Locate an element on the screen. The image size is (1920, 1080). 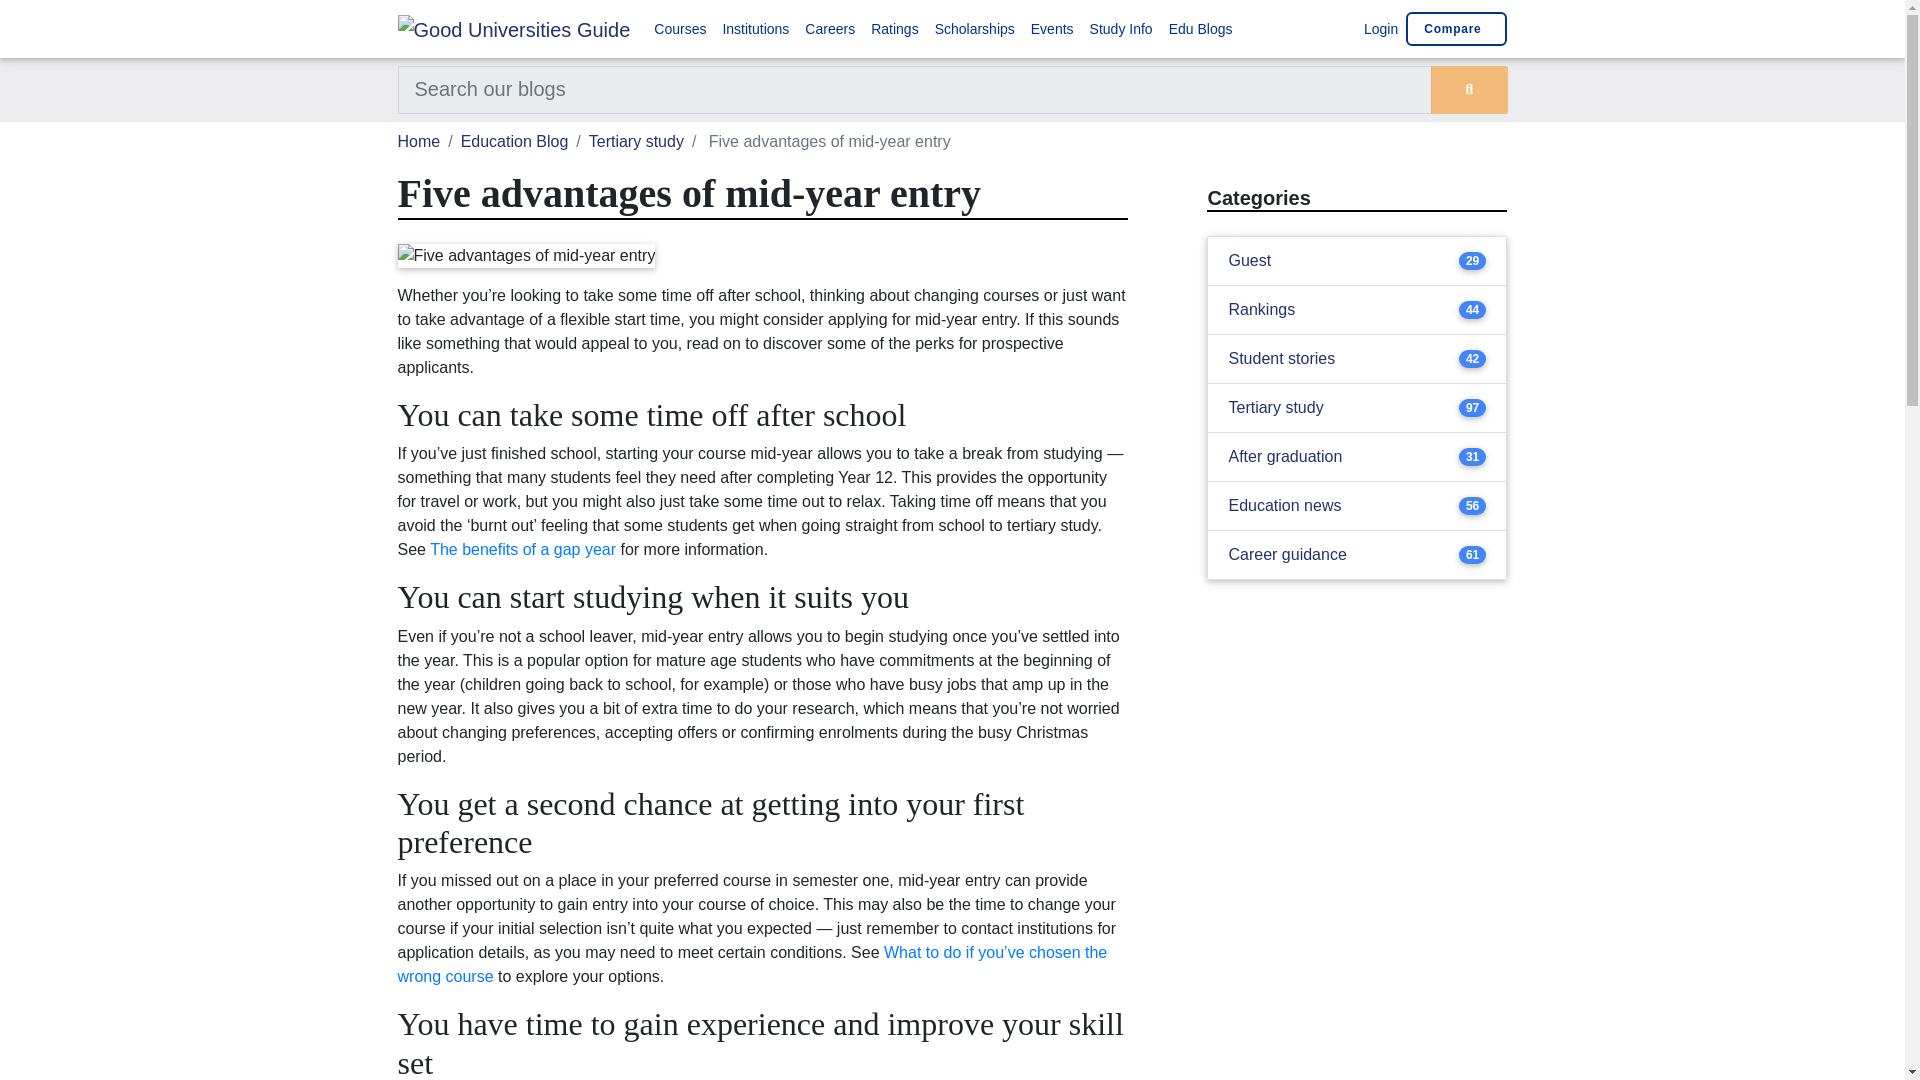
Home is located at coordinates (419, 141).